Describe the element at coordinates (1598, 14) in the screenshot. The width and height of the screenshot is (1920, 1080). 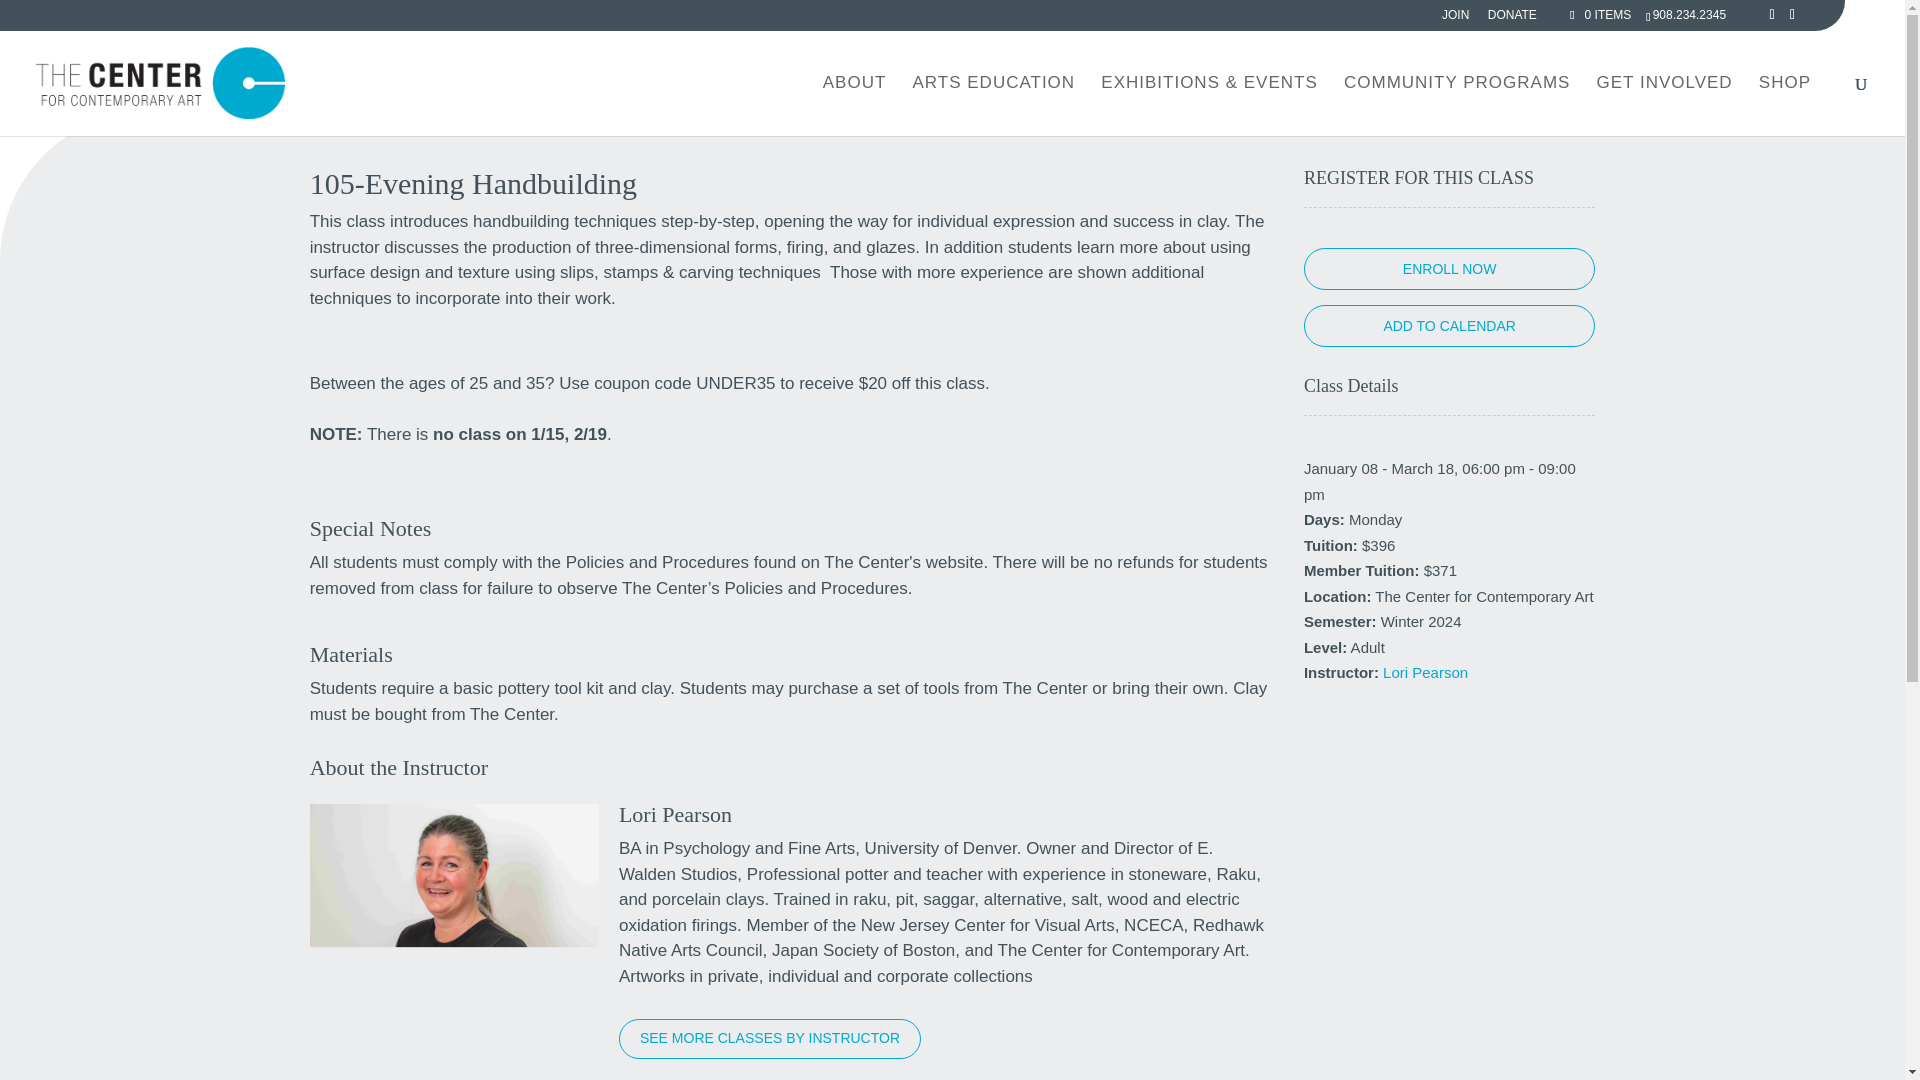
I see `0 ITEMS` at that location.